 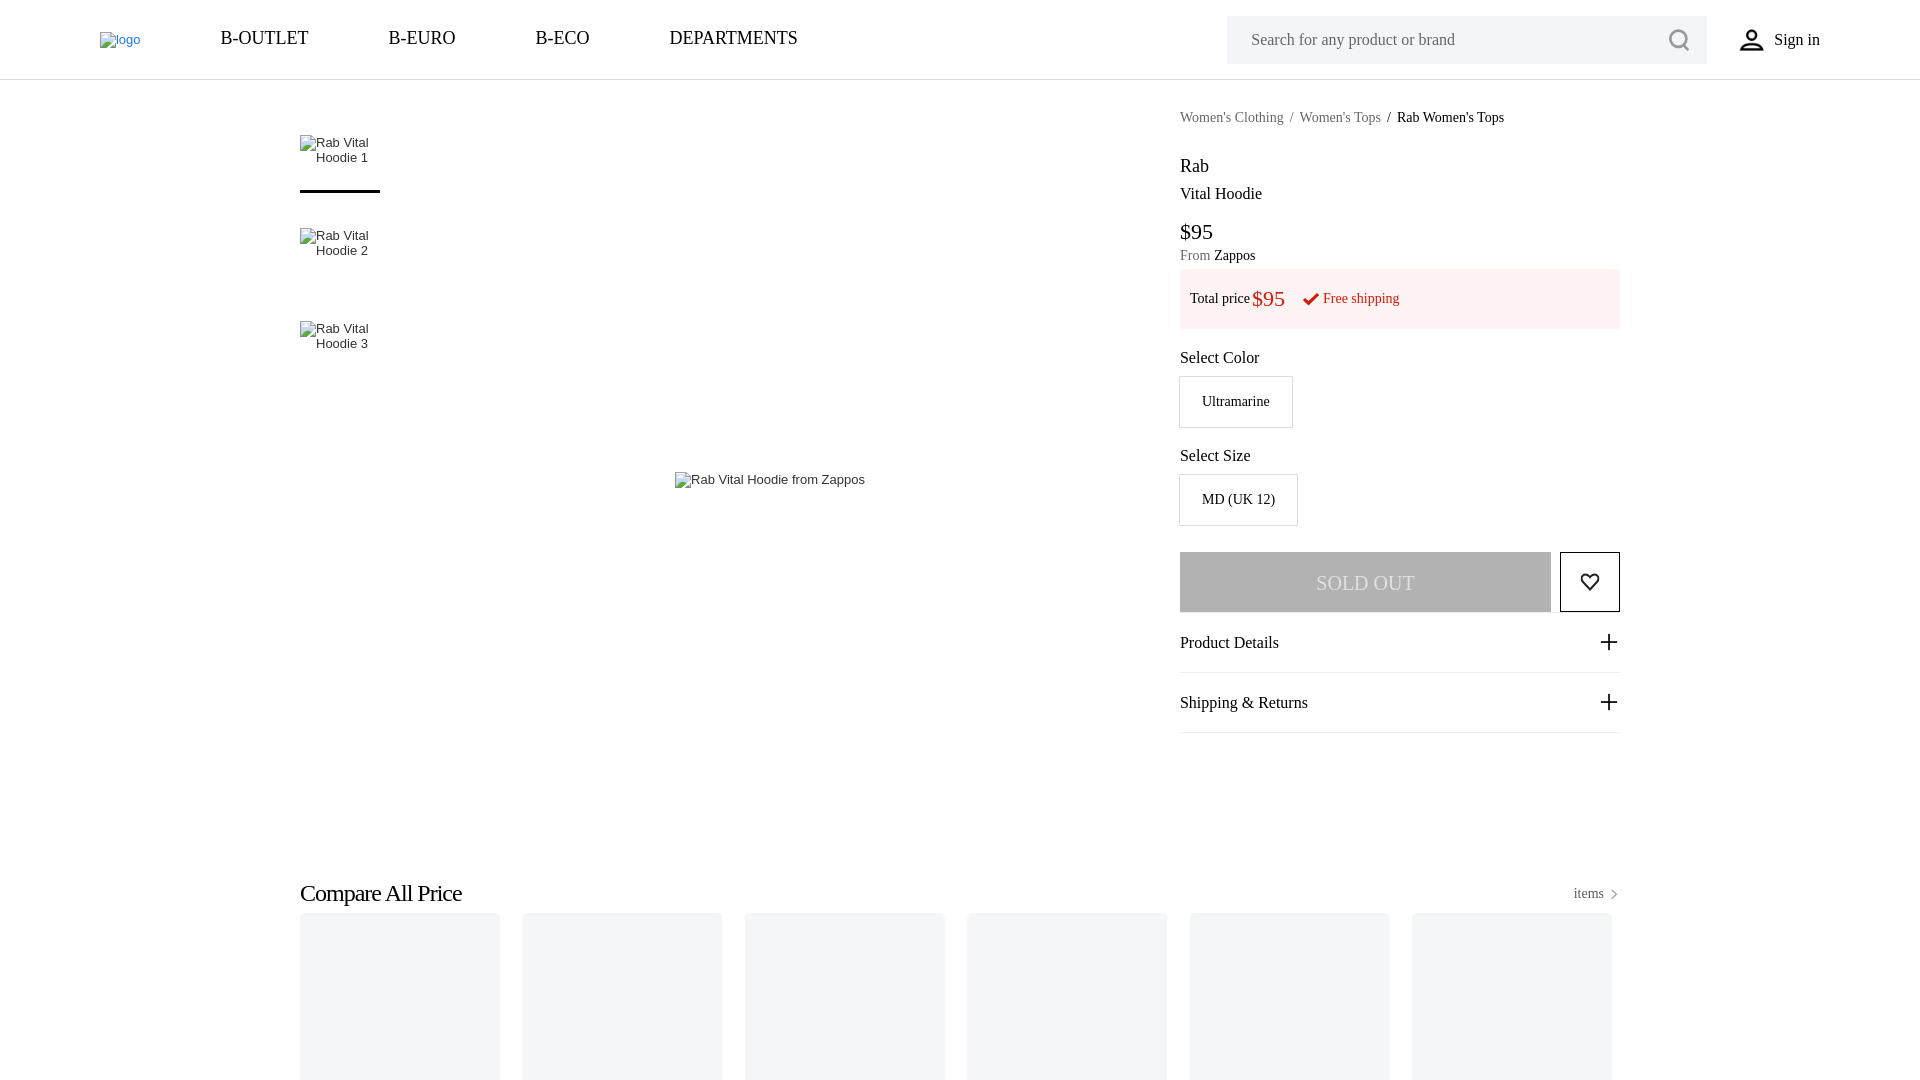 What do you see at coordinates (562, 39) in the screenshot?
I see `B-ECO` at bounding box center [562, 39].